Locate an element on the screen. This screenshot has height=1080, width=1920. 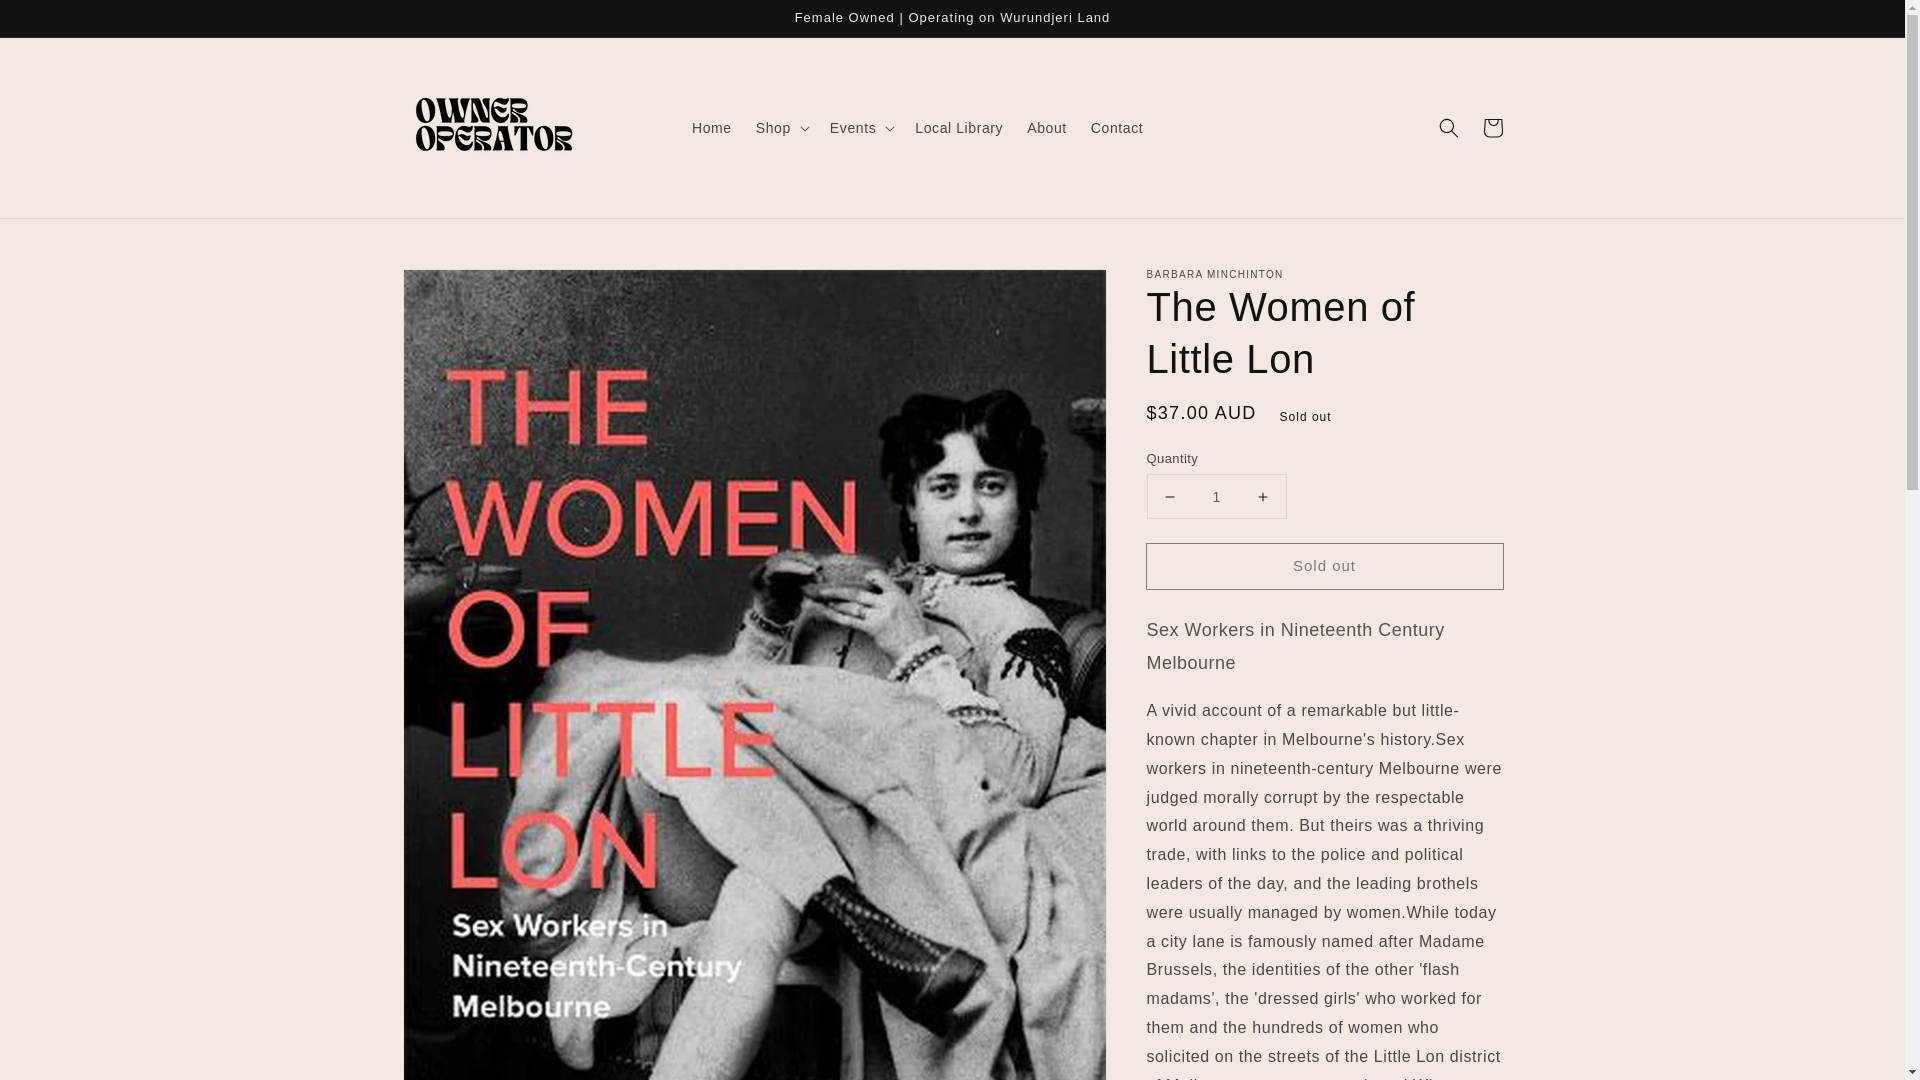
About is located at coordinates (1047, 128).